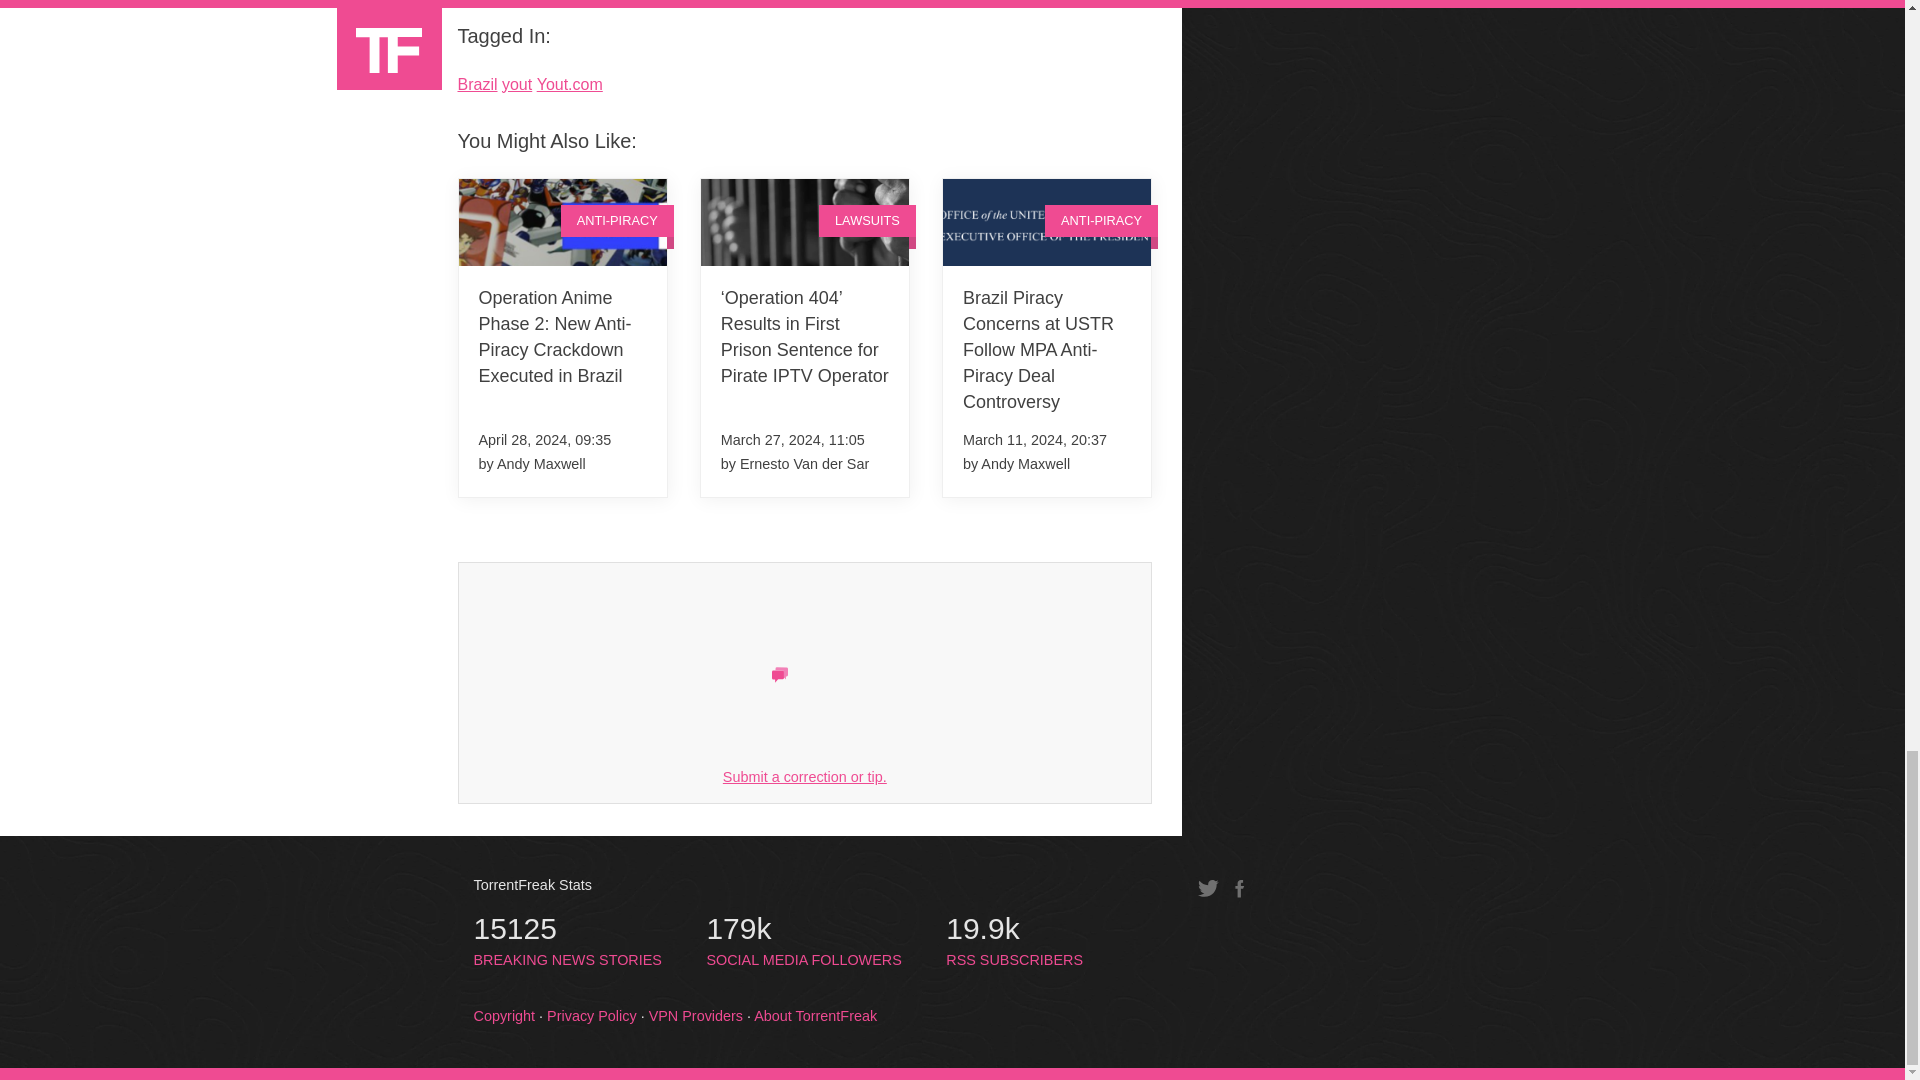  Describe the element at coordinates (478, 84) in the screenshot. I see `Brazil` at that location.